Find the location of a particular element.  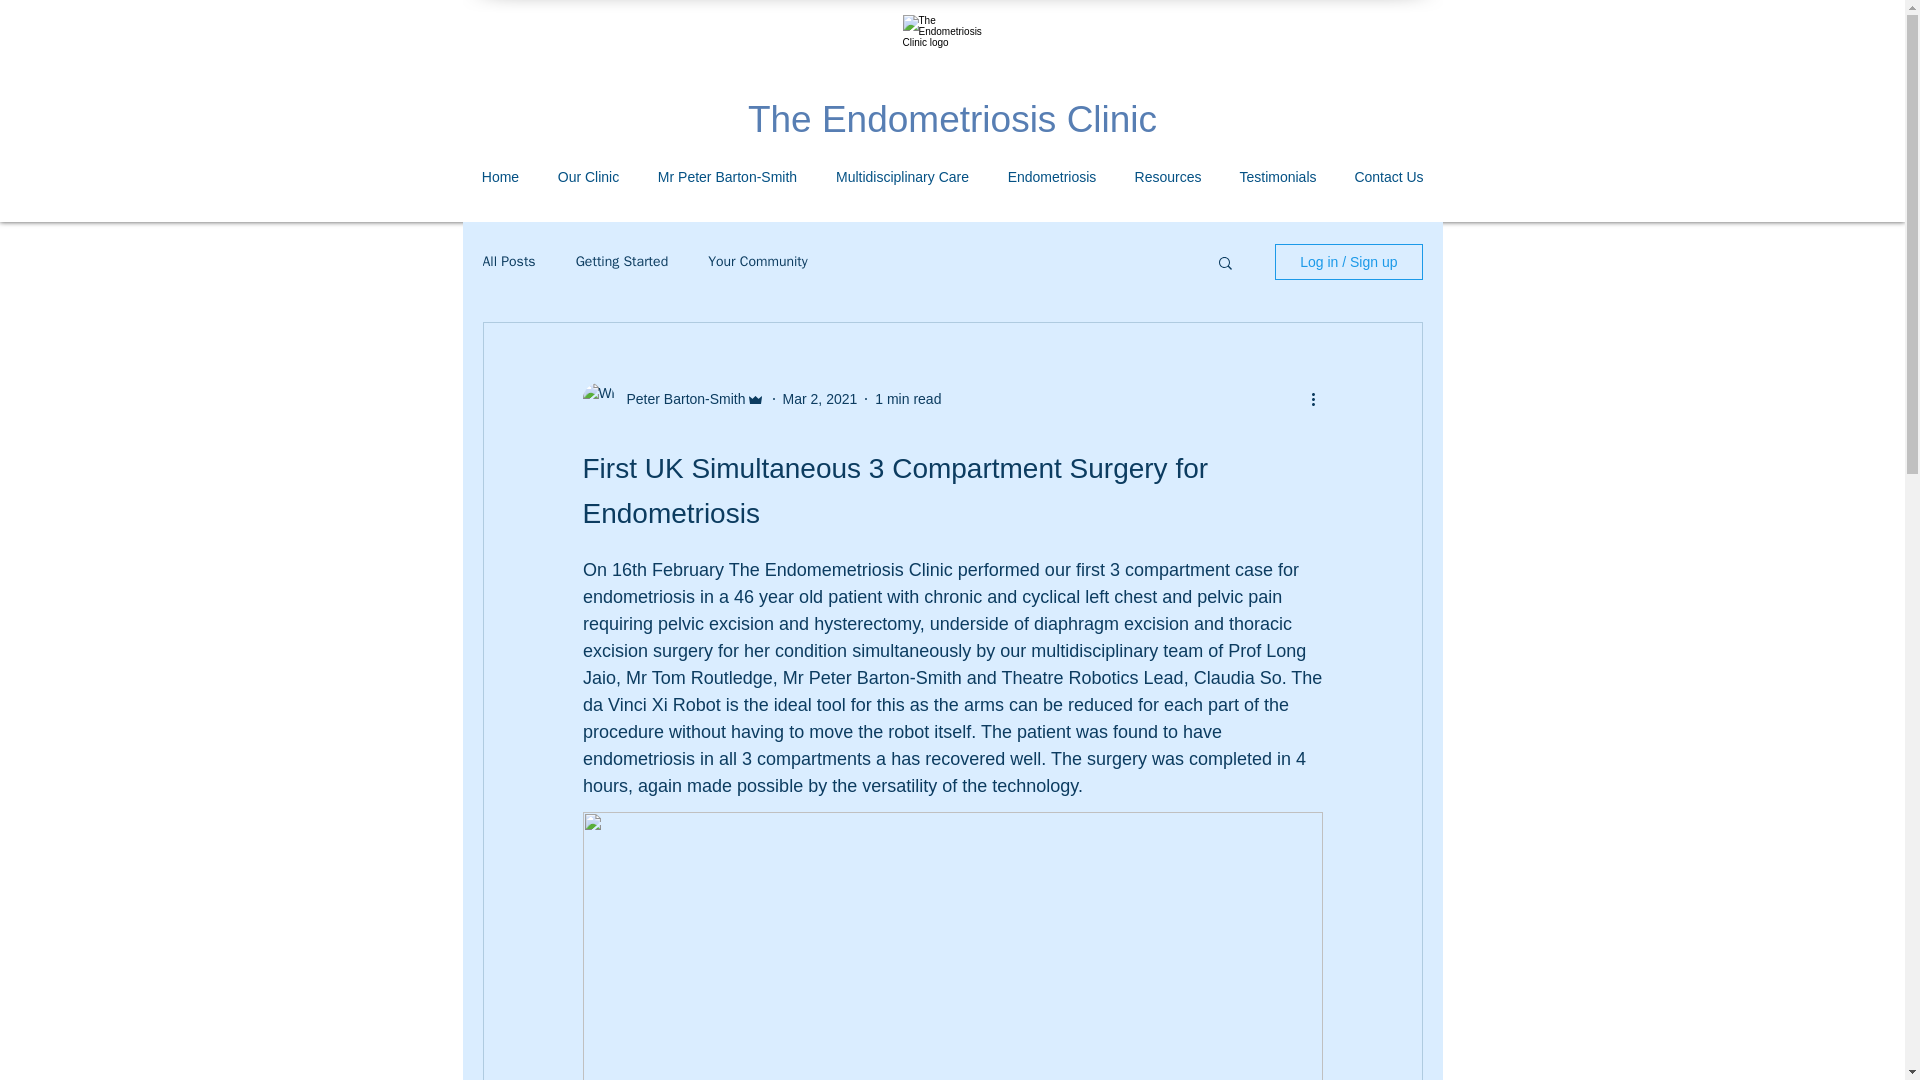

1 min read is located at coordinates (908, 398).